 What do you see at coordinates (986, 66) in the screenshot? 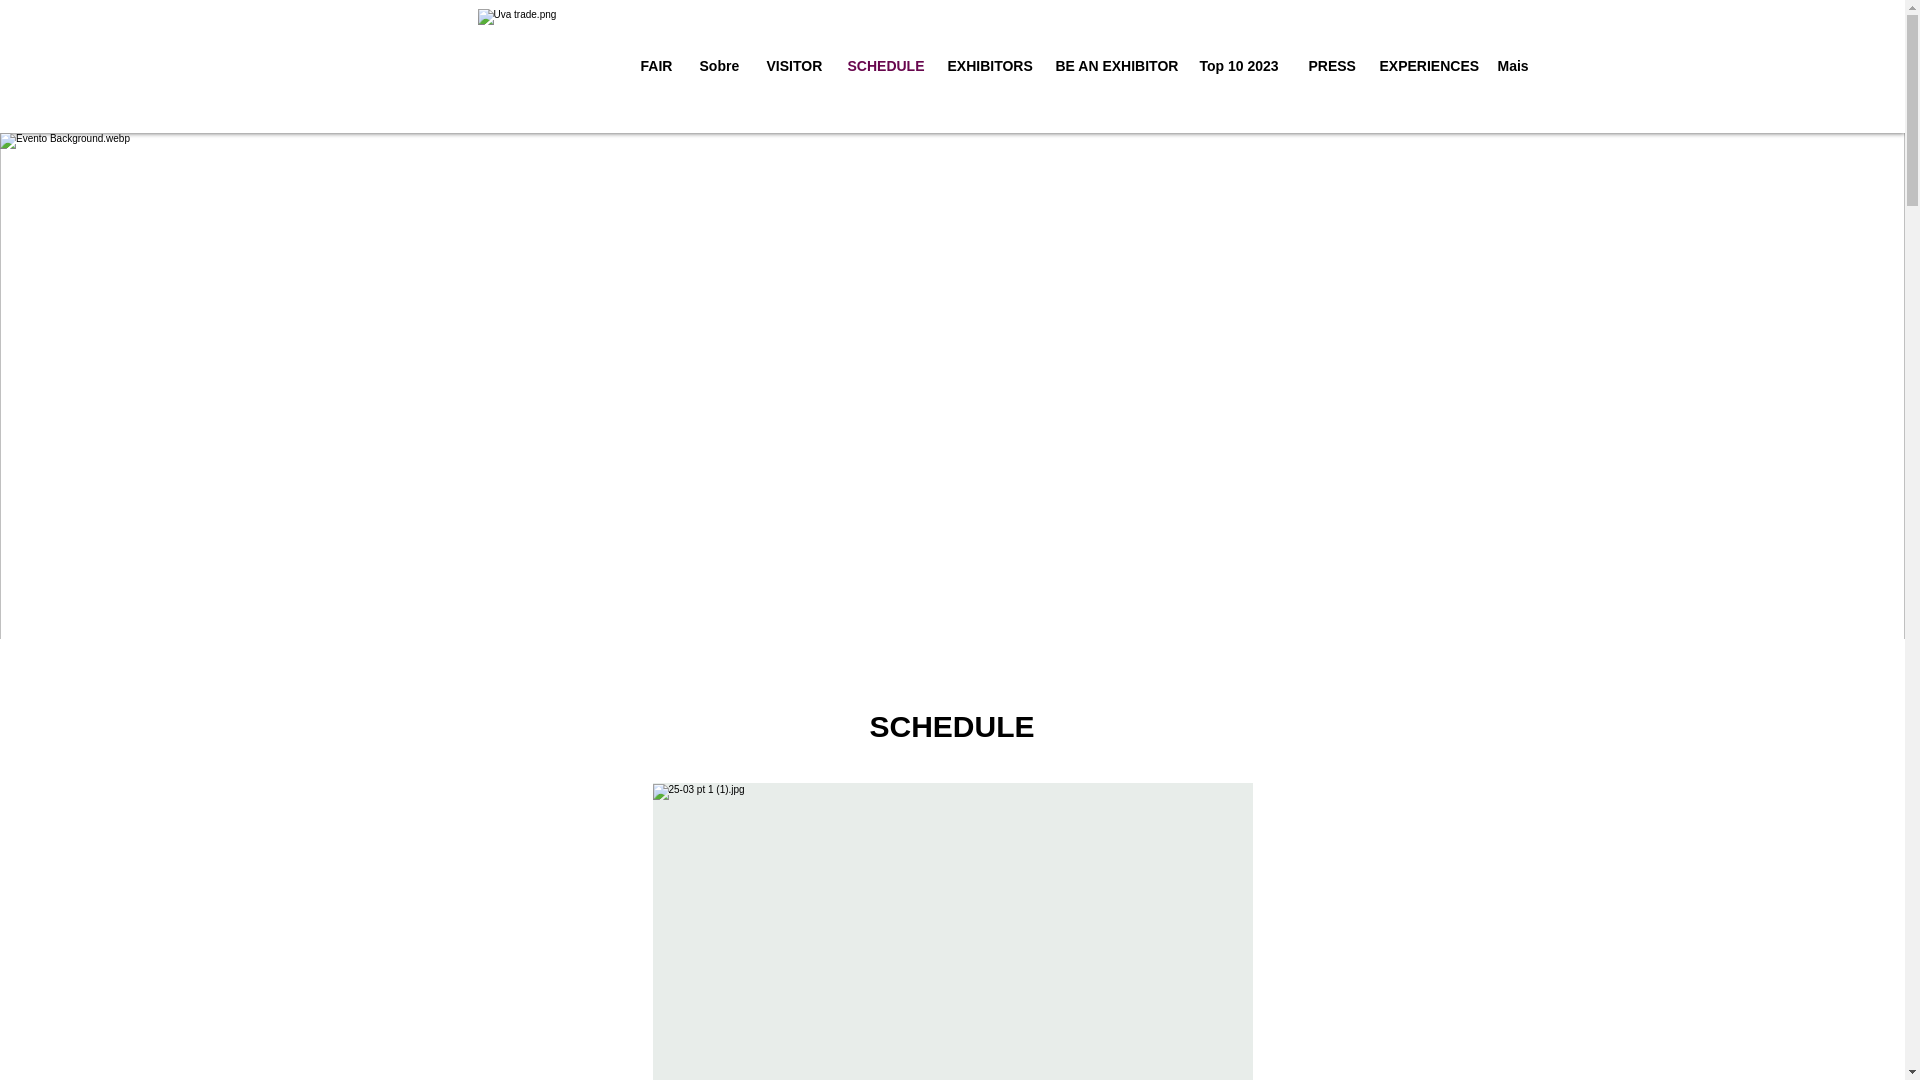
I see `EXHIBITORS` at bounding box center [986, 66].